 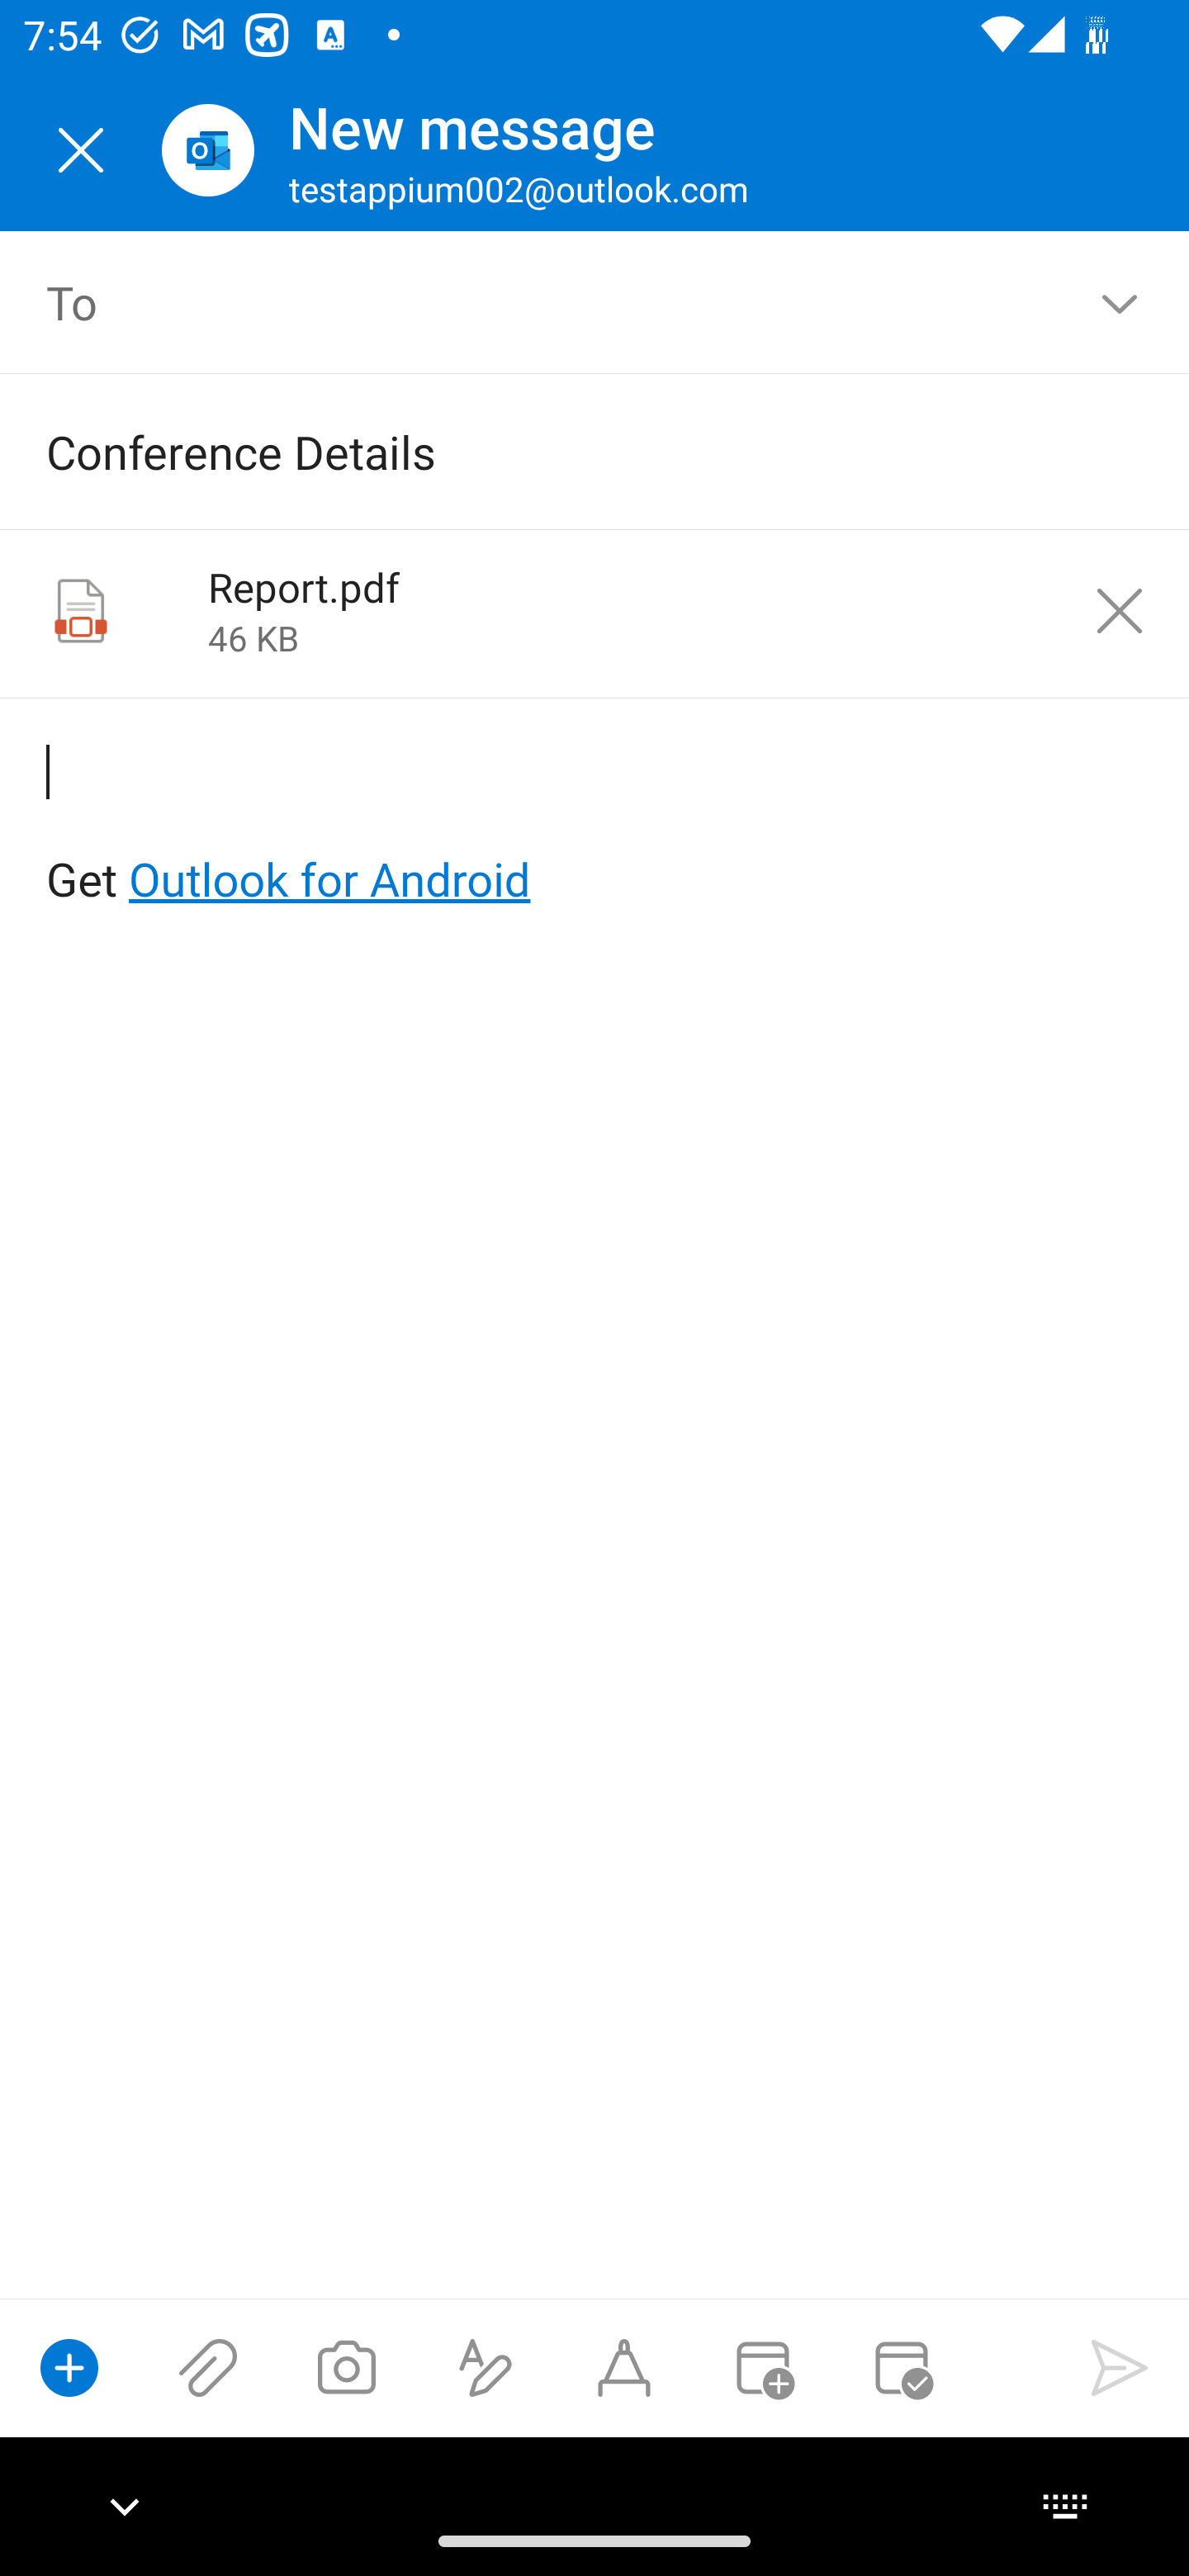 I want to click on Convert to event, so click(x=762, y=2367).